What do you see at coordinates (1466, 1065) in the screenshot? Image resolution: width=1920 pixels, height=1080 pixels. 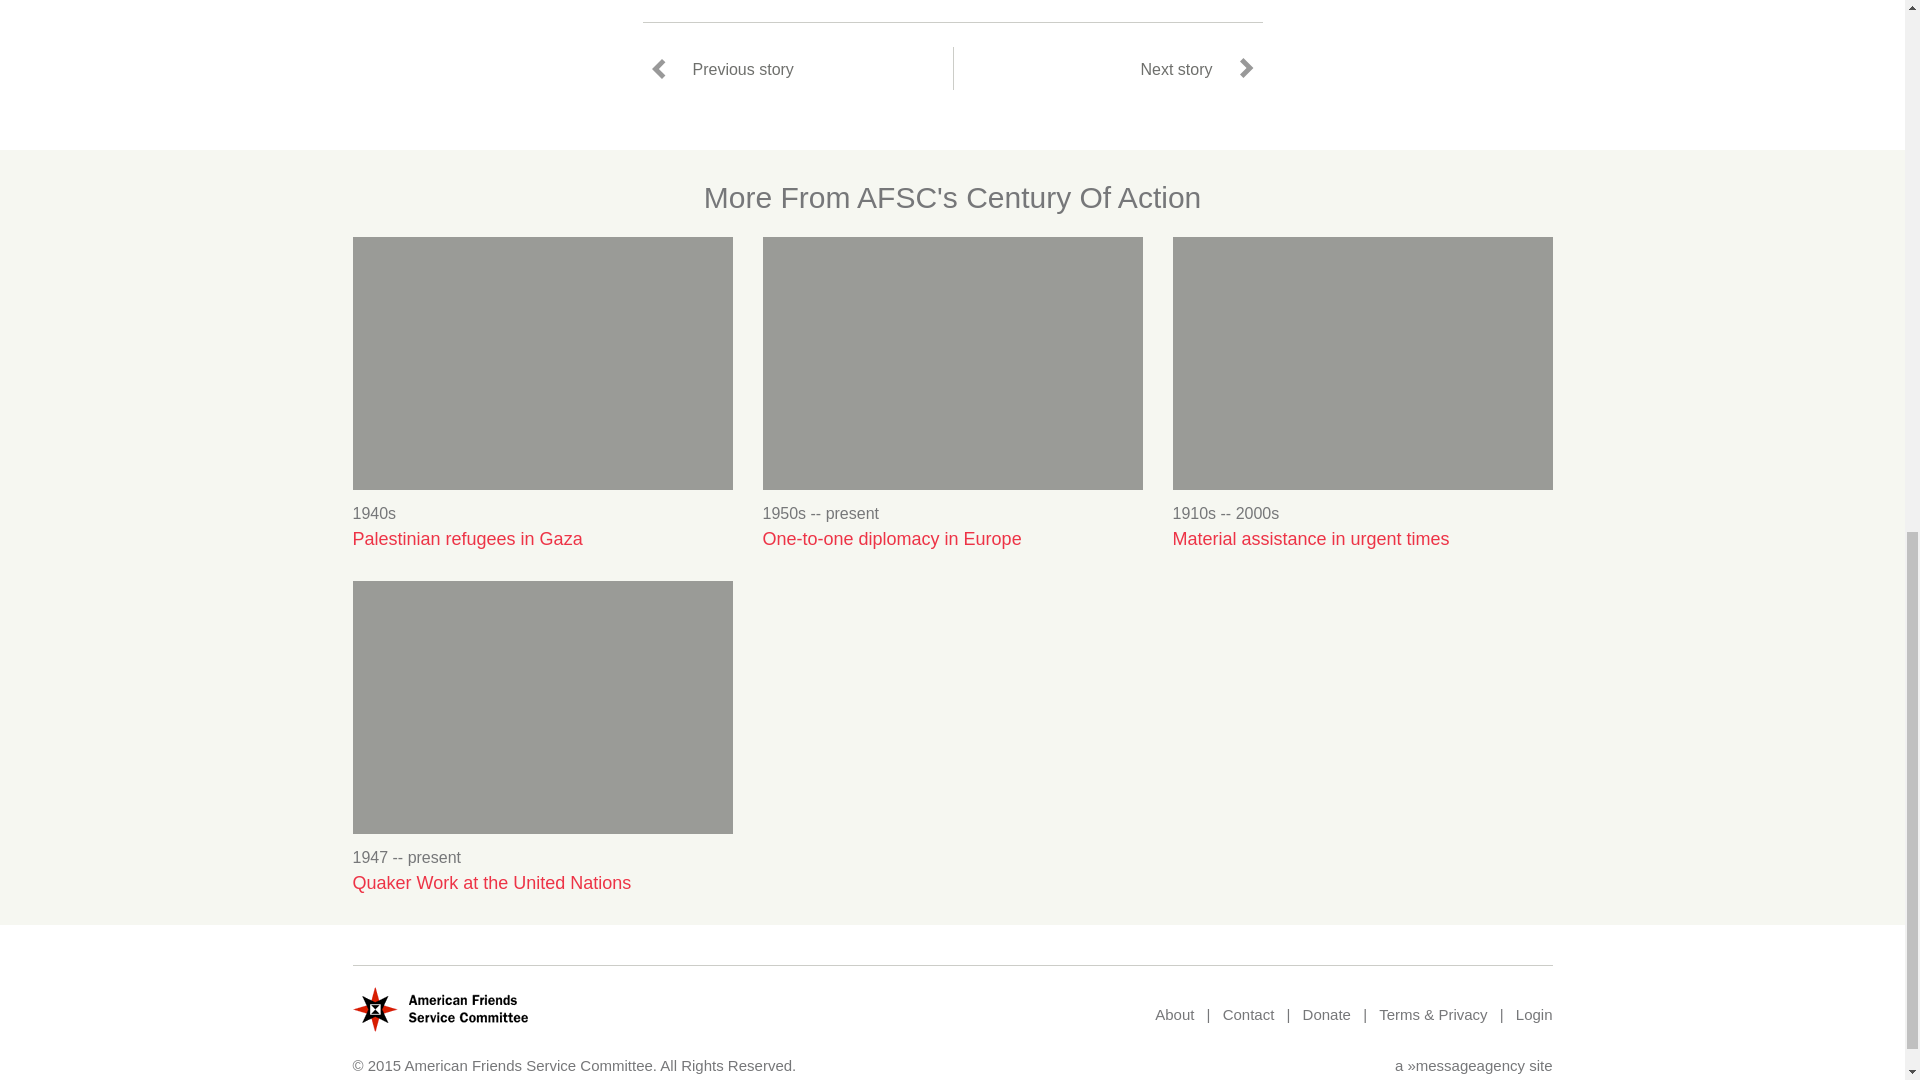 I see `A full service Drupal agency` at bounding box center [1466, 1065].